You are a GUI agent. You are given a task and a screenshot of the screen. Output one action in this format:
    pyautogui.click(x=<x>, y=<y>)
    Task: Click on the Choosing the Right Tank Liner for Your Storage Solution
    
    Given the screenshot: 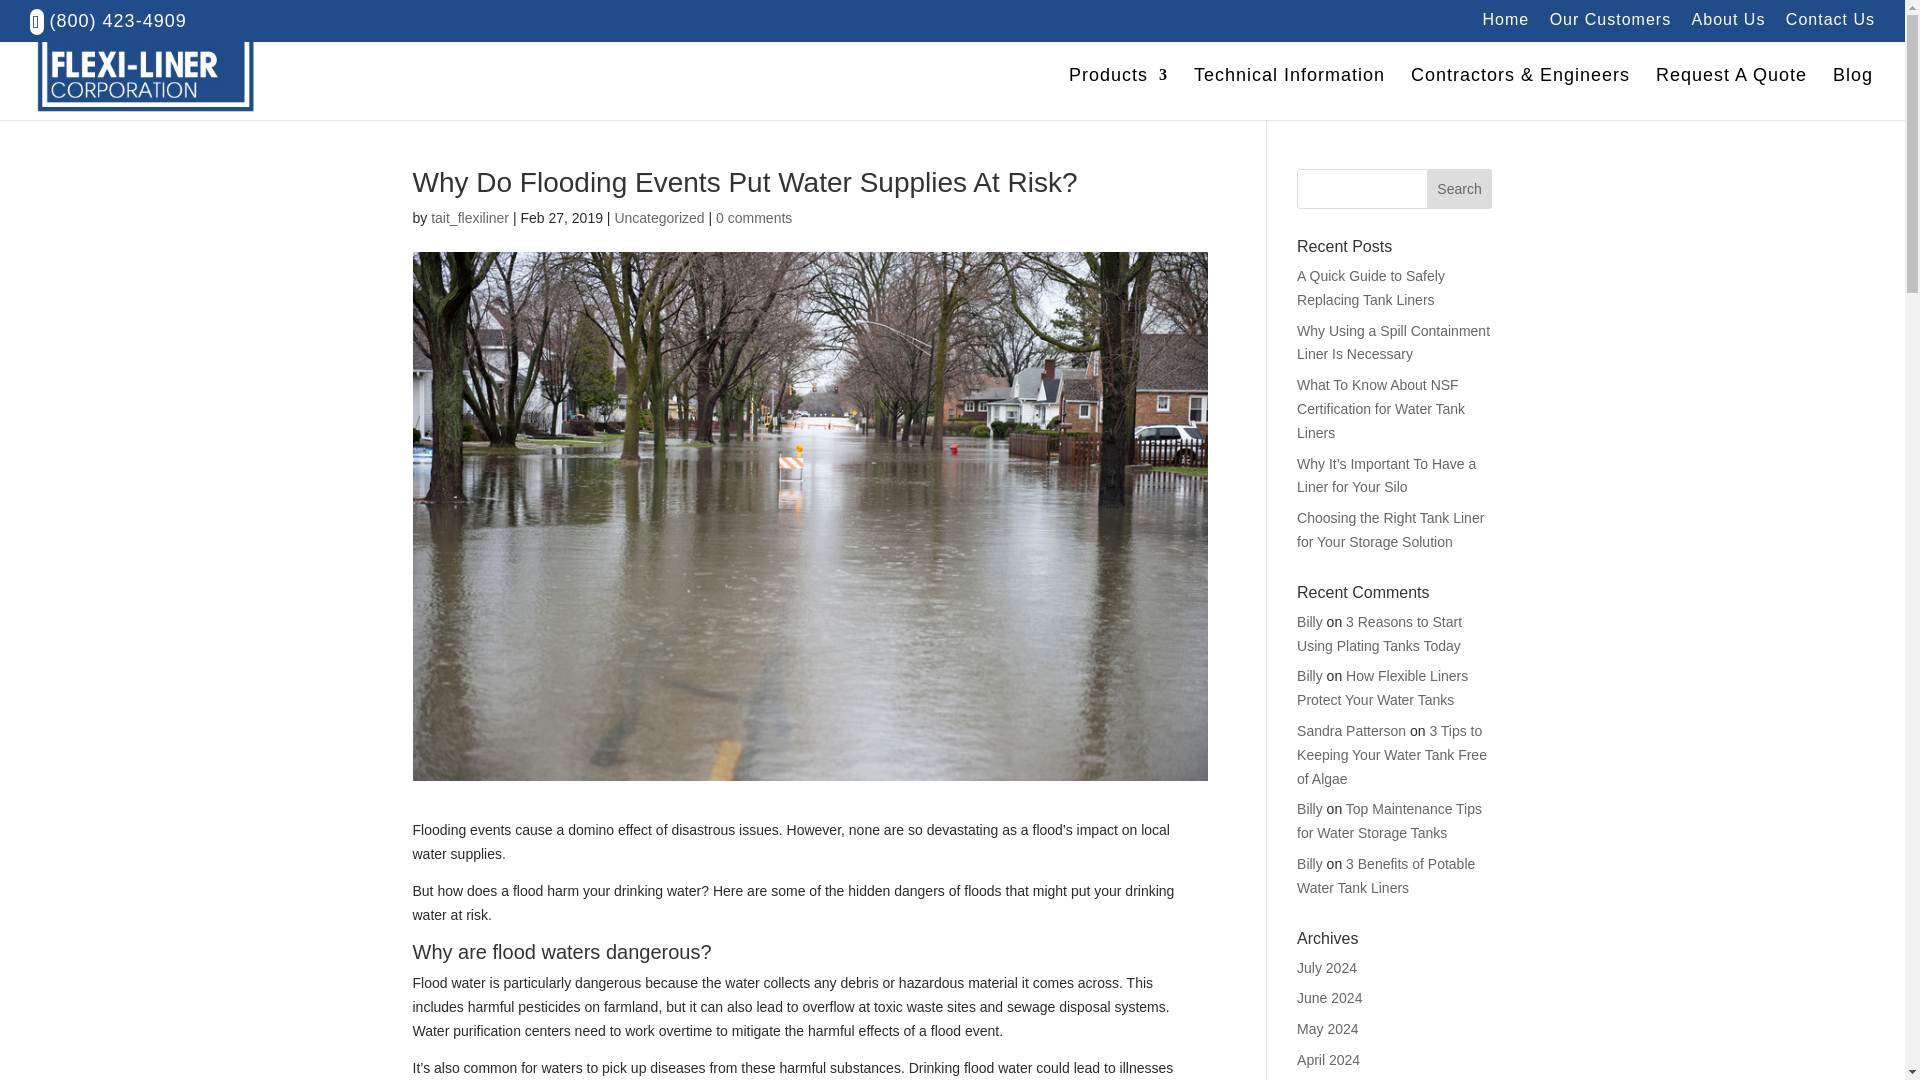 What is the action you would take?
    pyautogui.click(x=1390, y=529)
    